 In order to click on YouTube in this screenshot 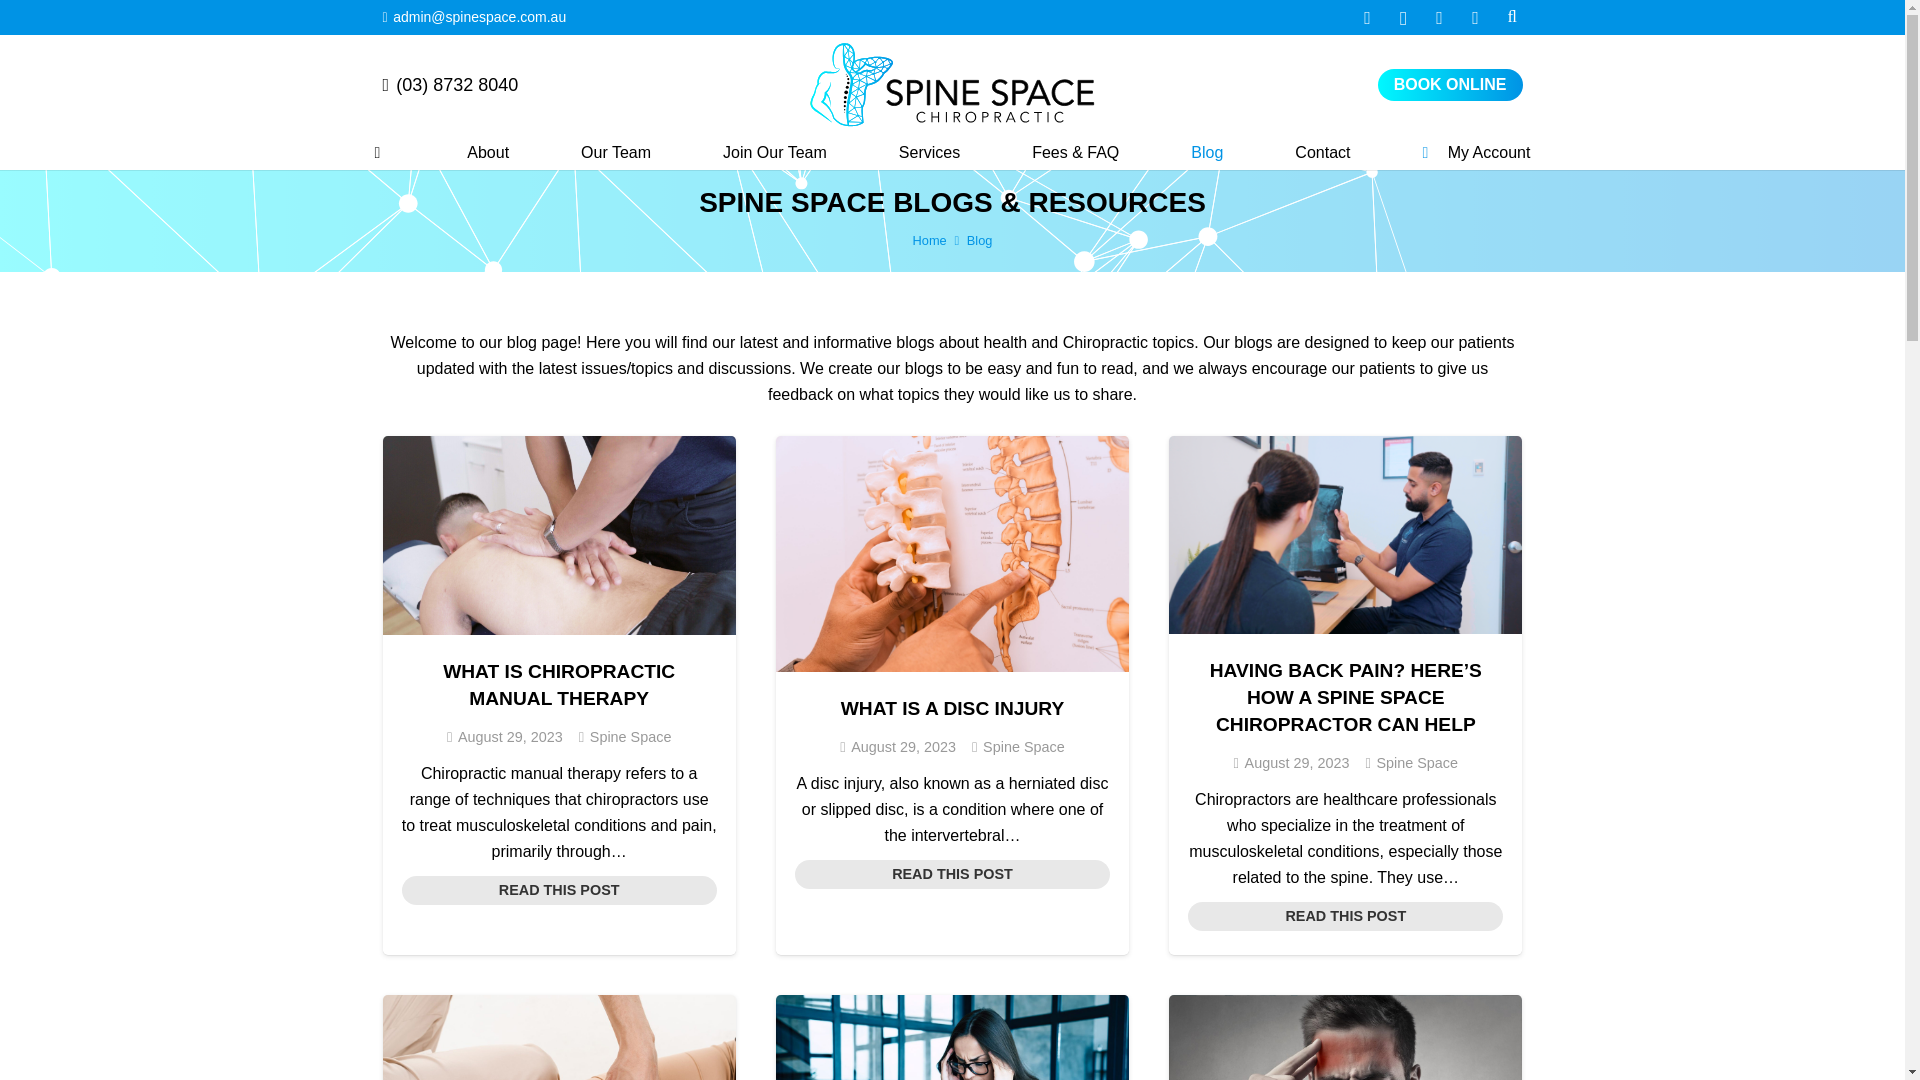, I will do `click(1440, 18)`.